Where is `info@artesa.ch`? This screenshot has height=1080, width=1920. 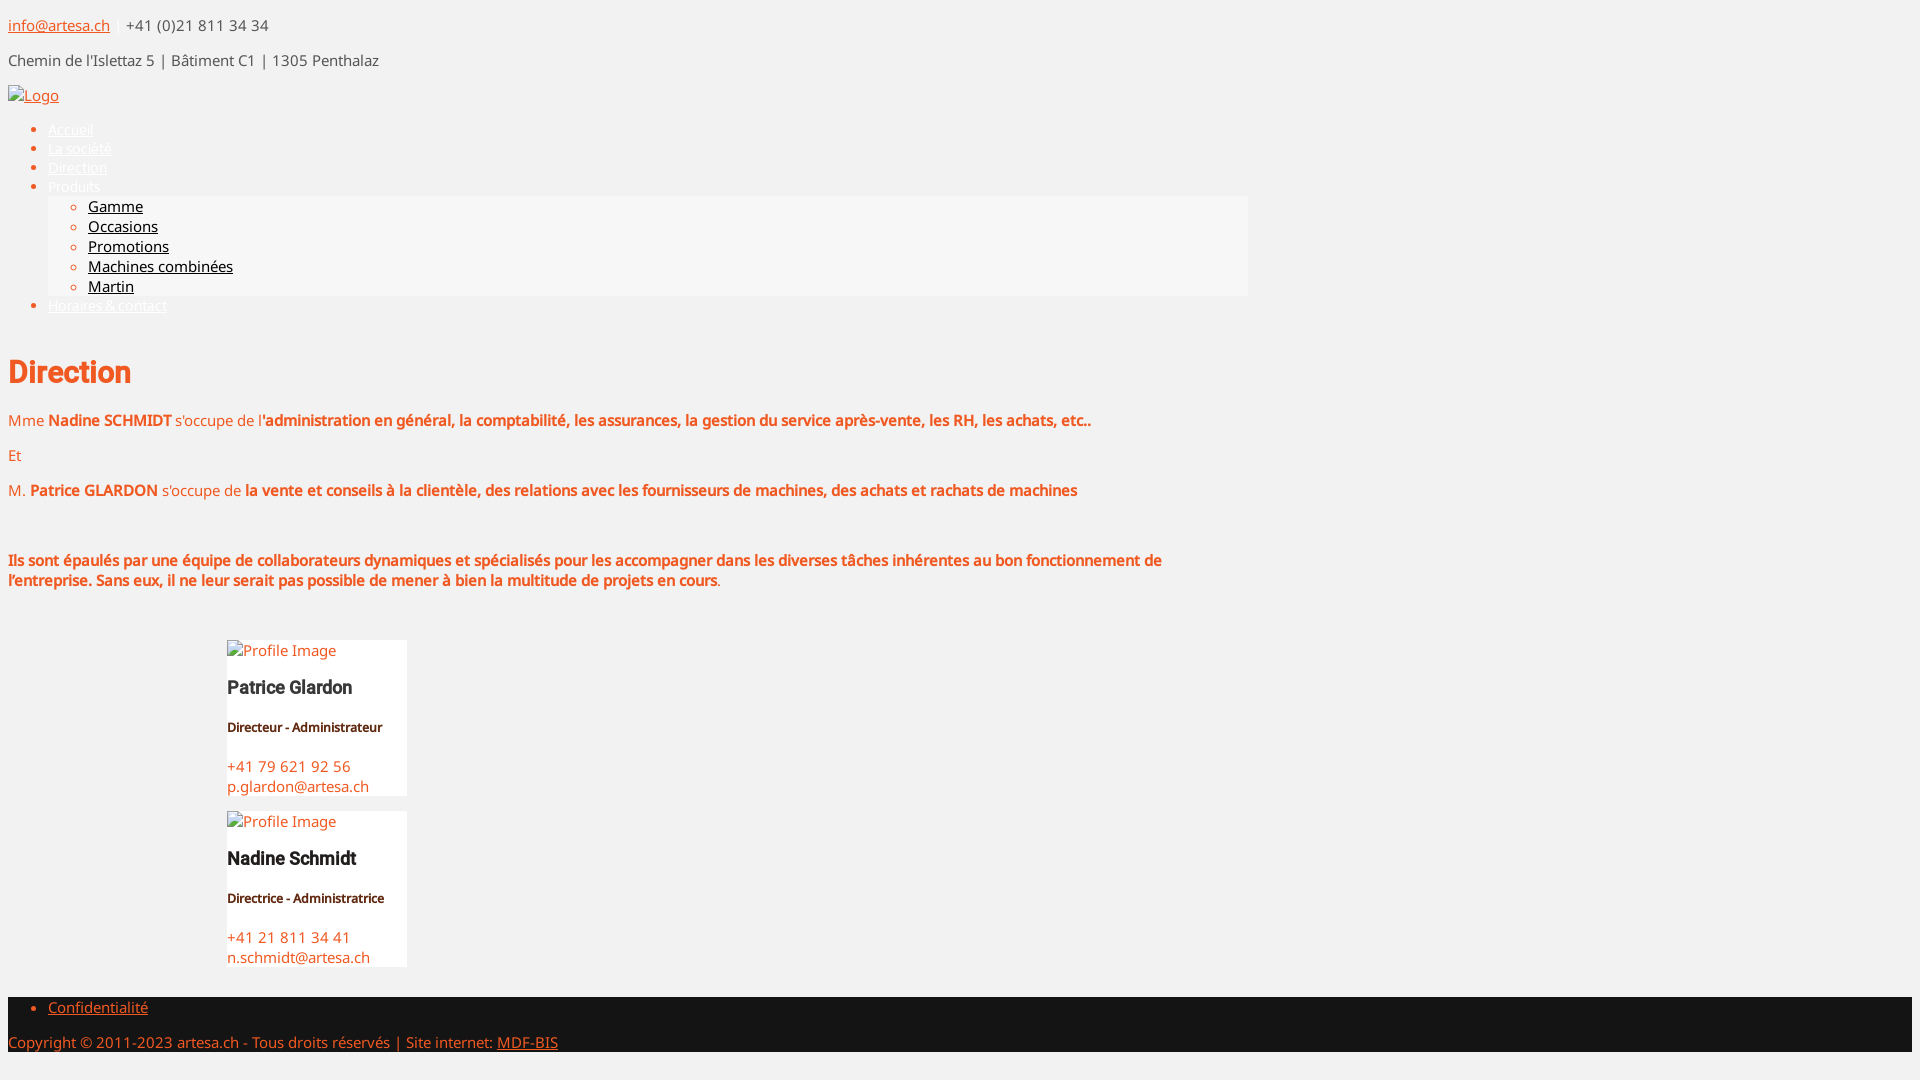 info@artesa.ch is located at coordinates (59, 25).